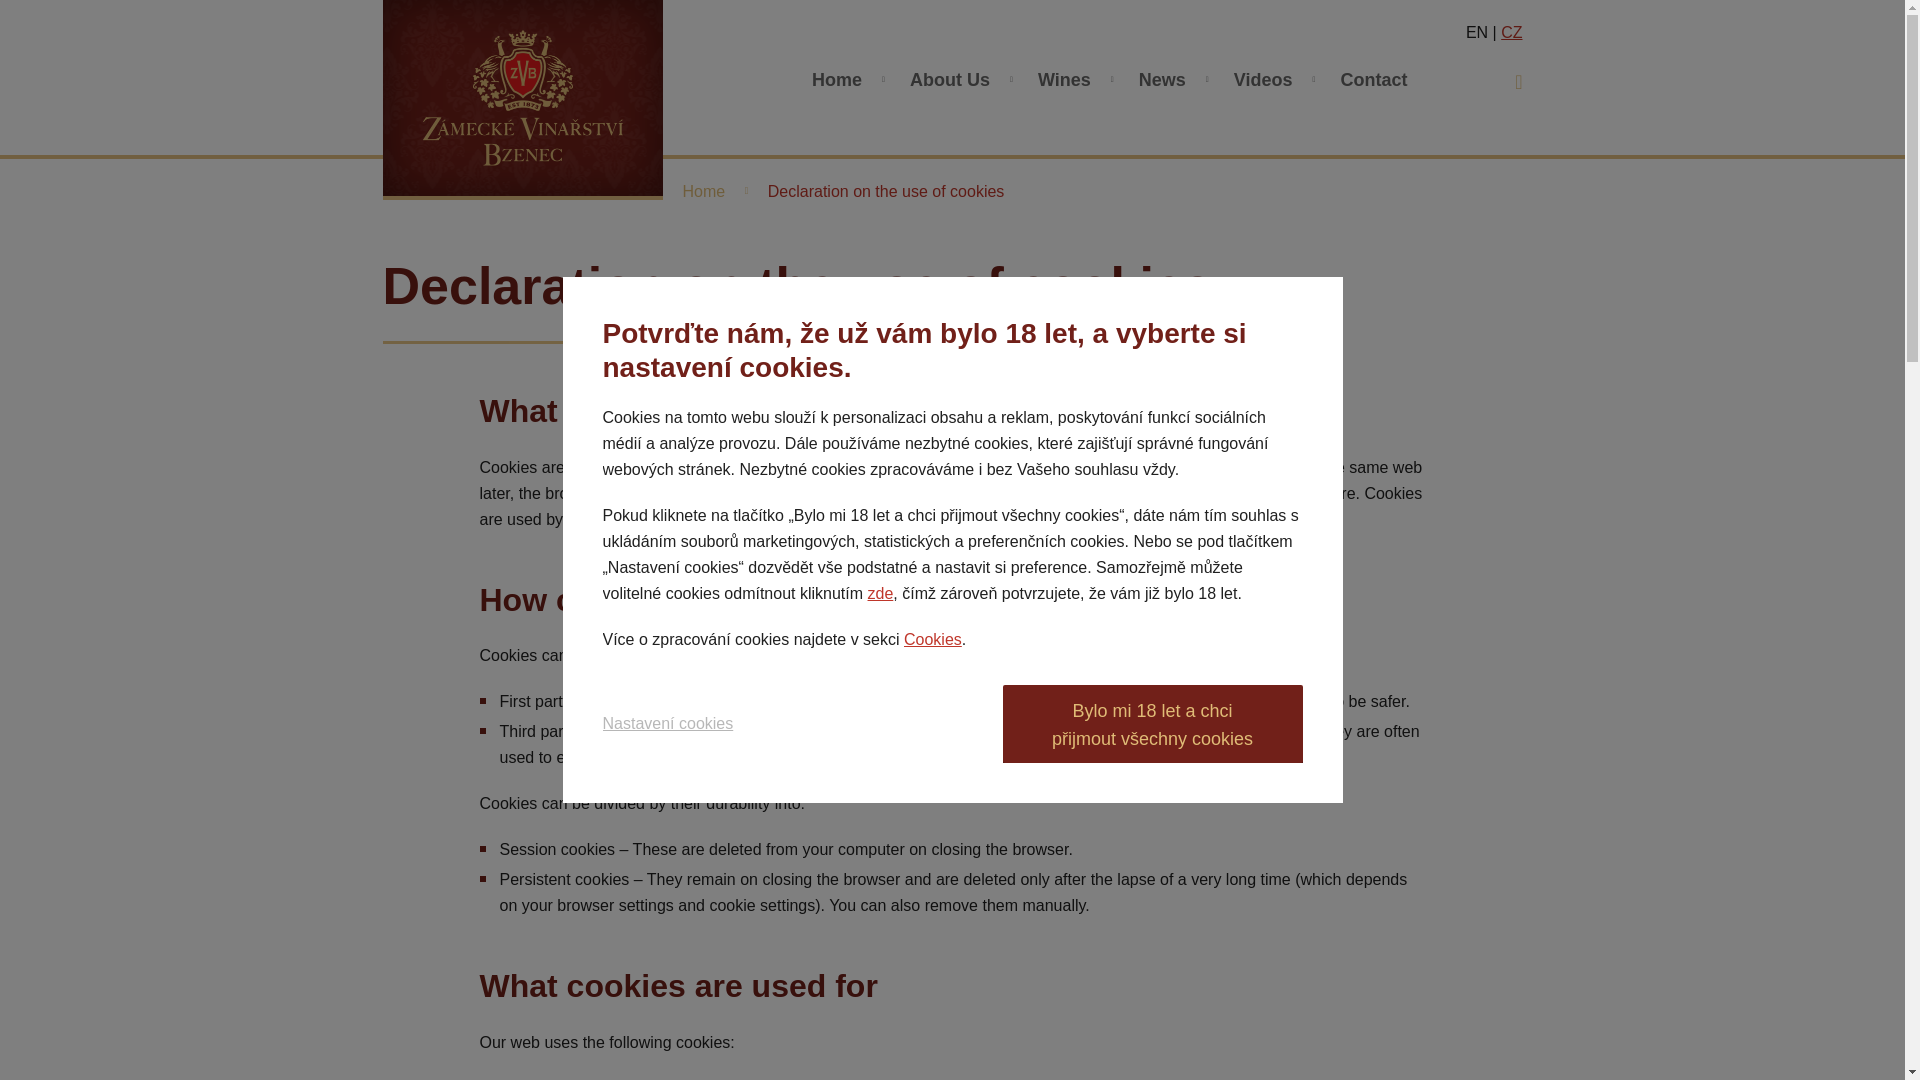  What do you see at coordinates (950, 80) in the screenshot?
I see `About Us` at bounding box center [950, 80].